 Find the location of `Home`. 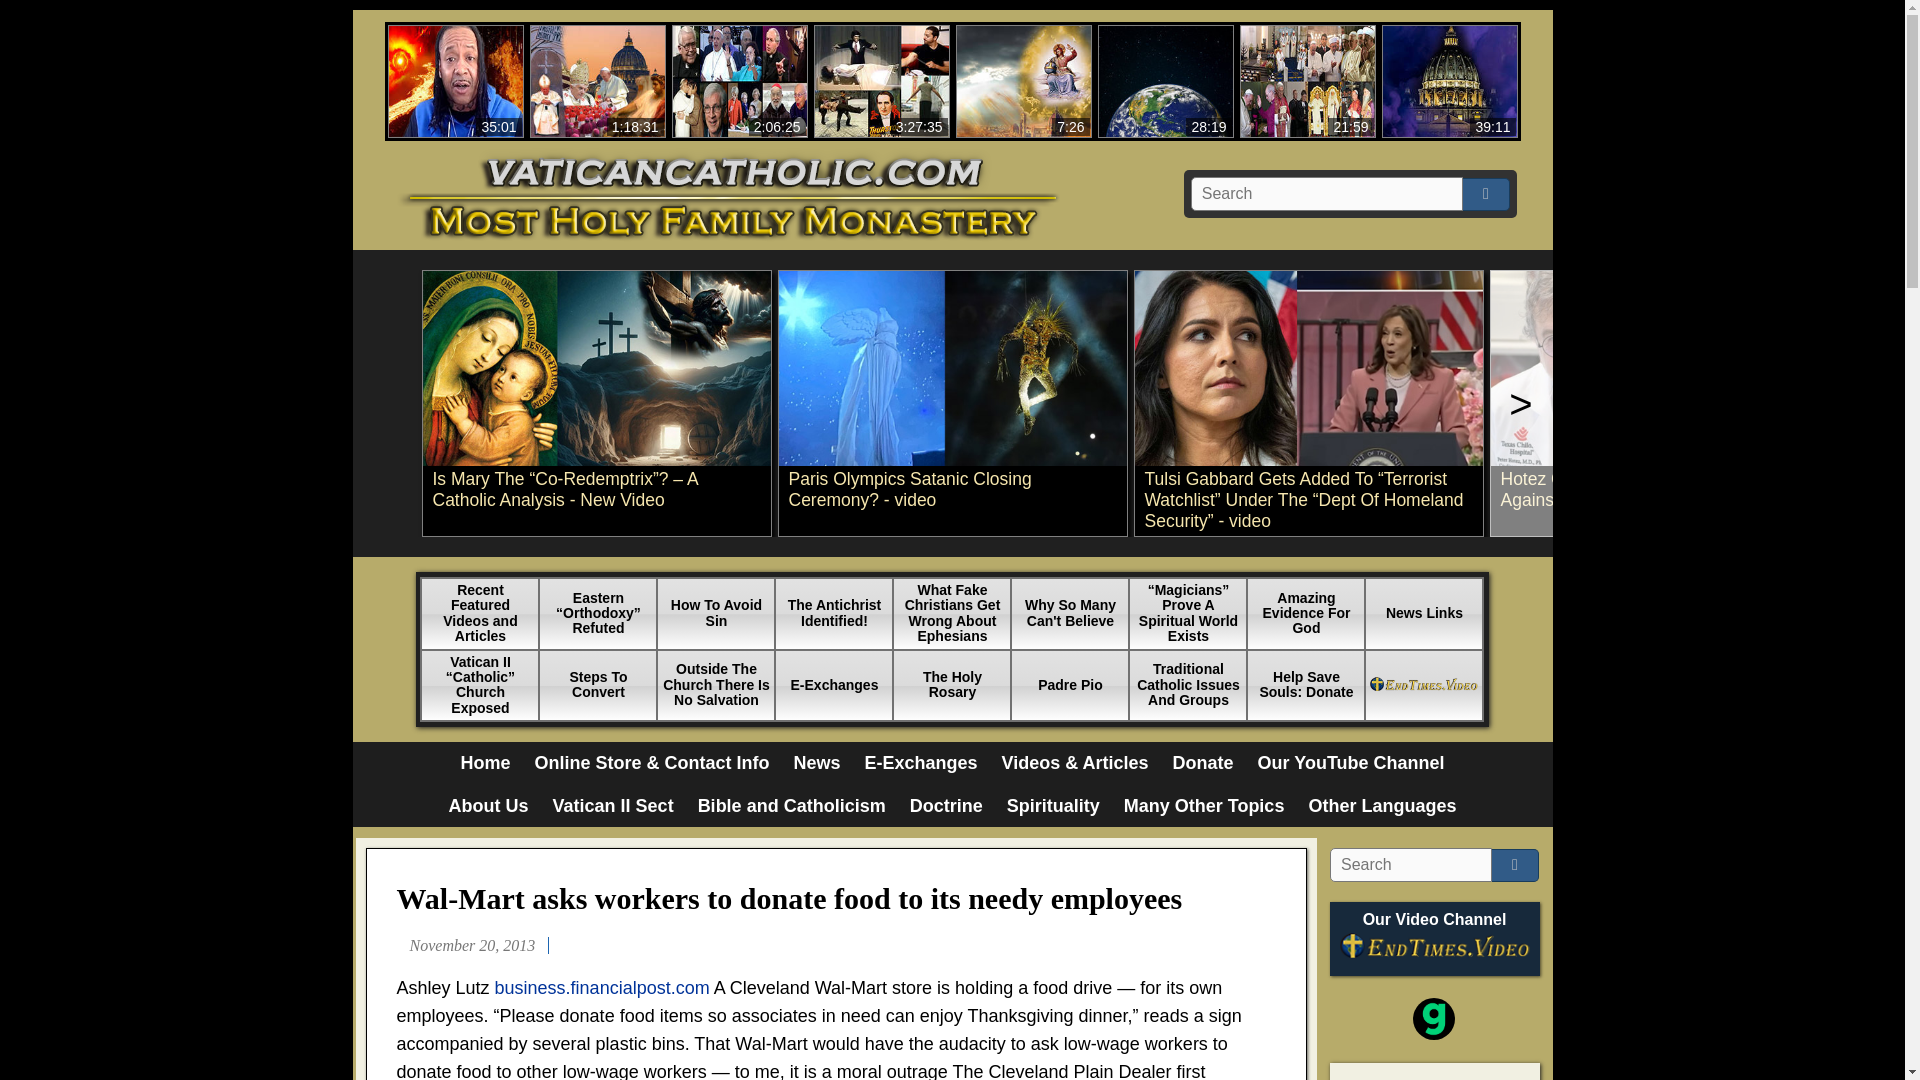

Home is located at coordinates (920, 763).